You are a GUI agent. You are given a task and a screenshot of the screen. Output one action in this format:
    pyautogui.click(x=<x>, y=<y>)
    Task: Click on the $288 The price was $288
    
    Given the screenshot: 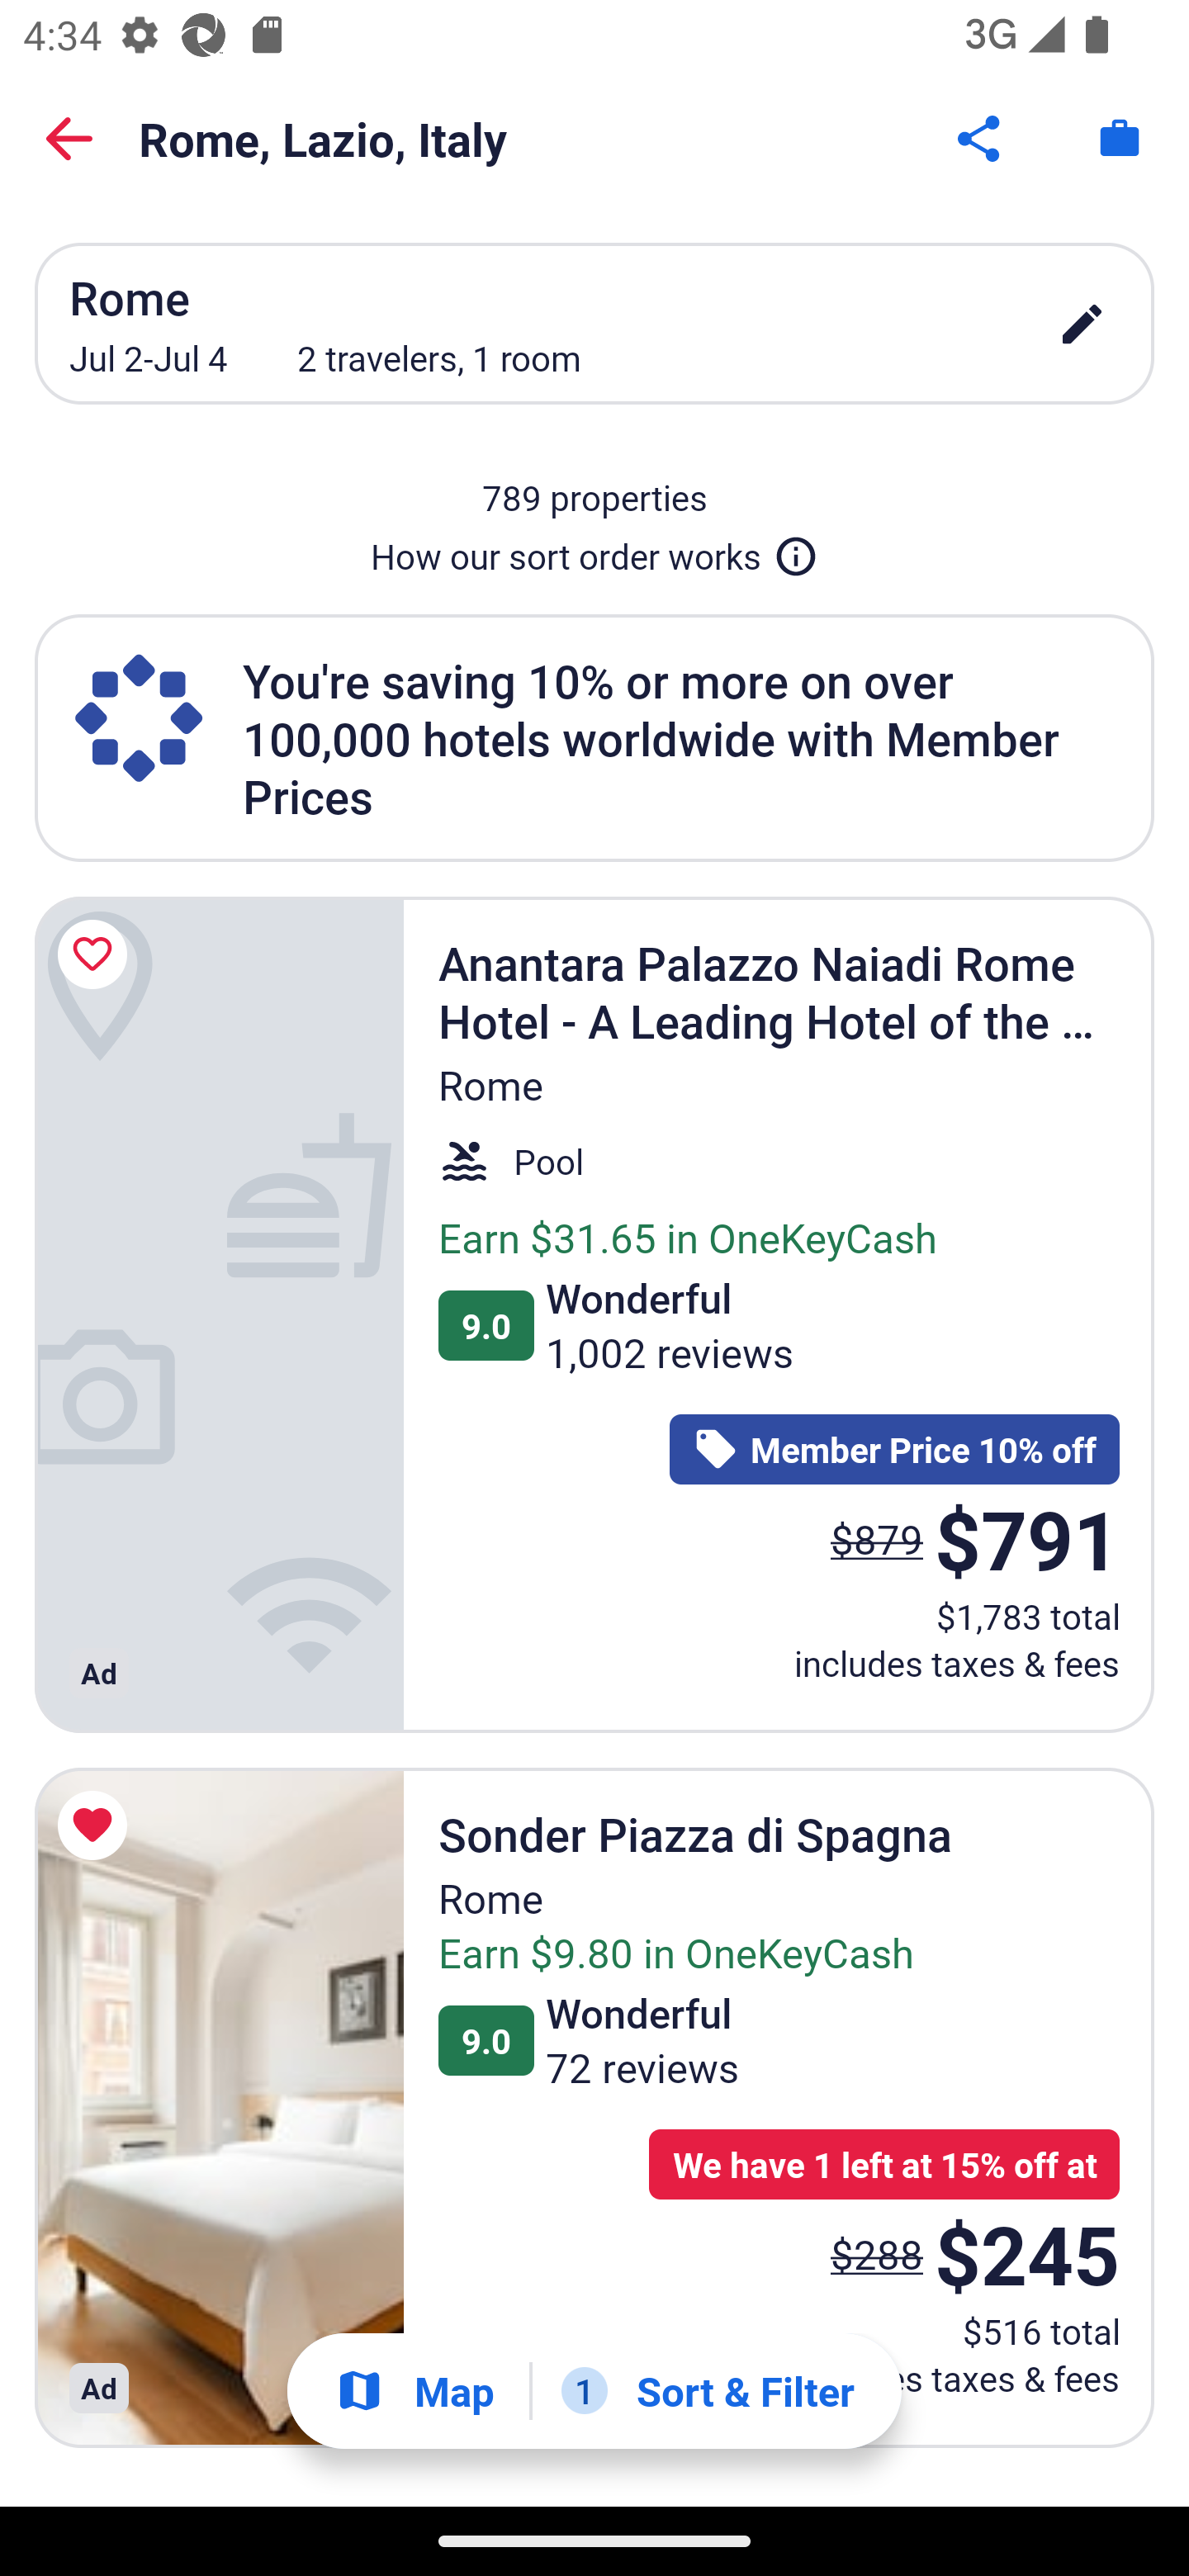 What is the action you would take?
    pyautogui.click(x=877, y=2254)
    